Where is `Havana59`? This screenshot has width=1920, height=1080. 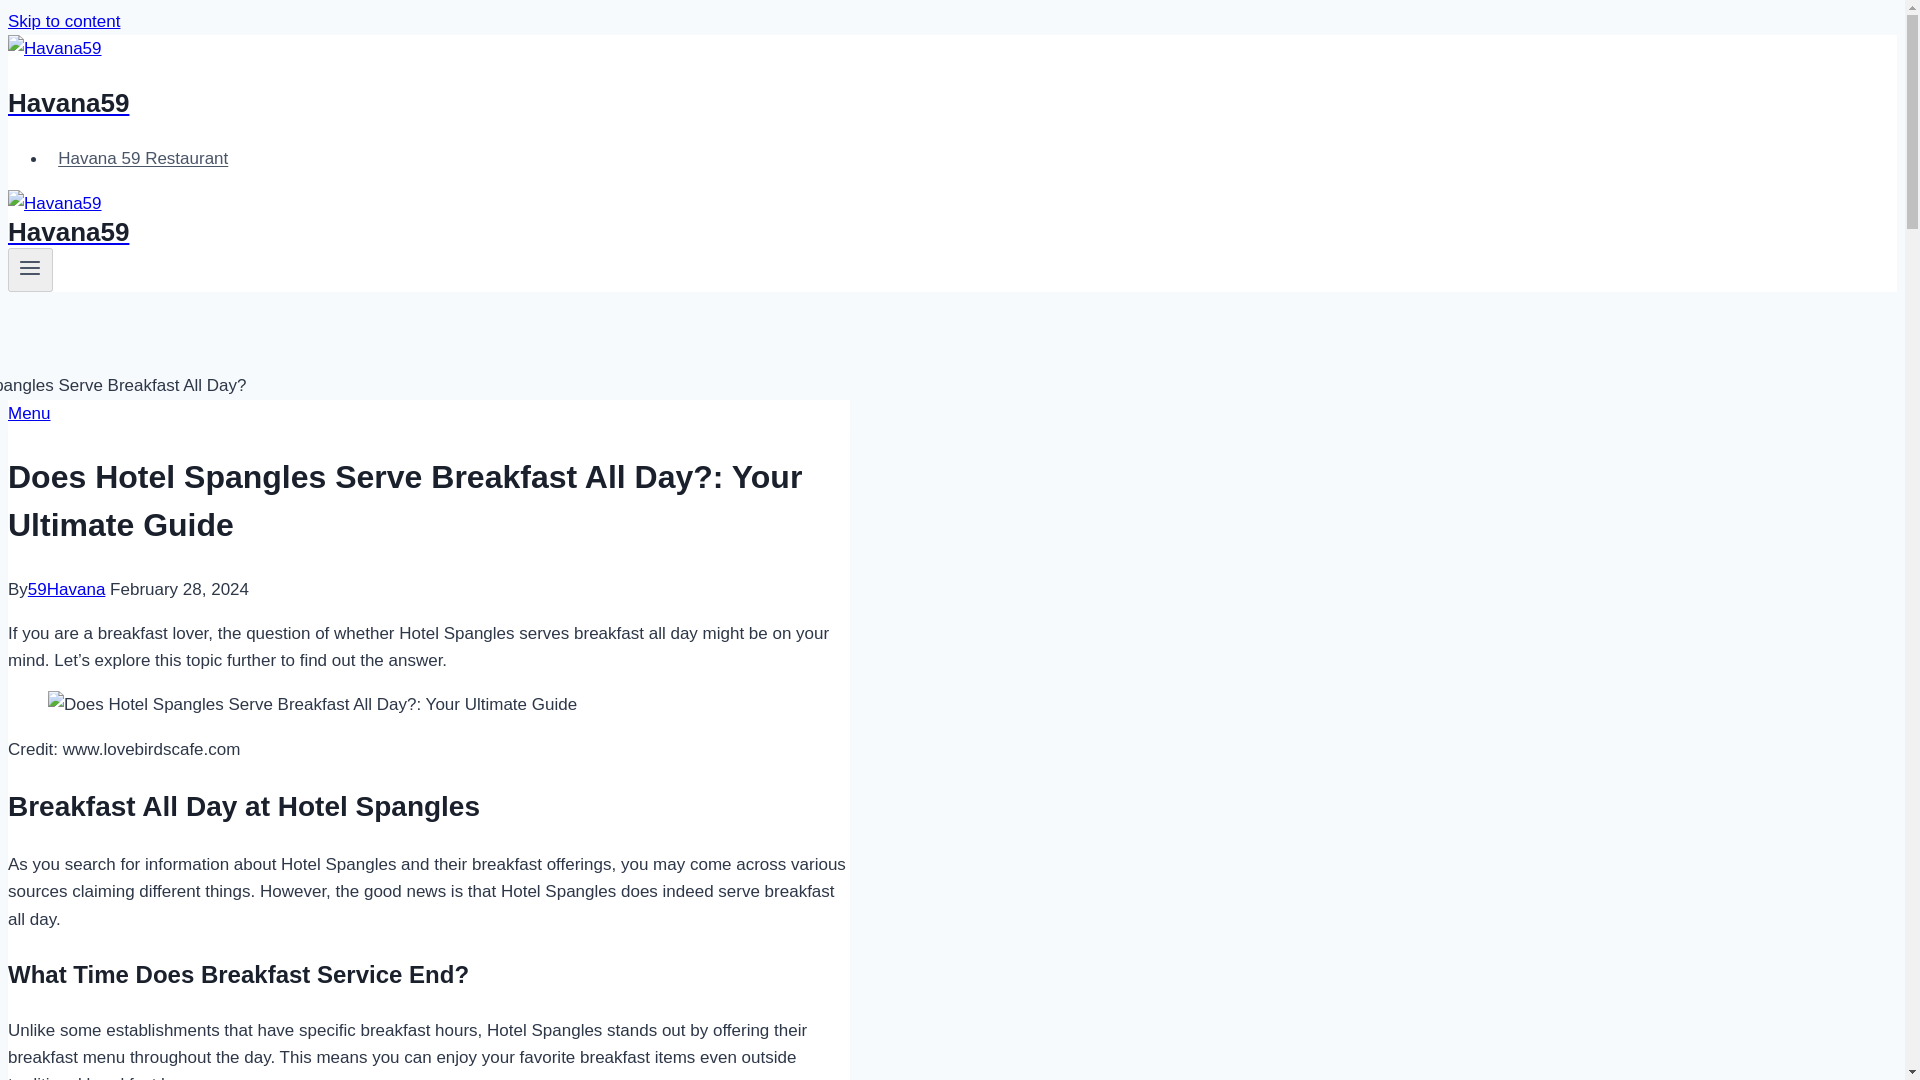
Havana59 is located at coordinates (652, 78).